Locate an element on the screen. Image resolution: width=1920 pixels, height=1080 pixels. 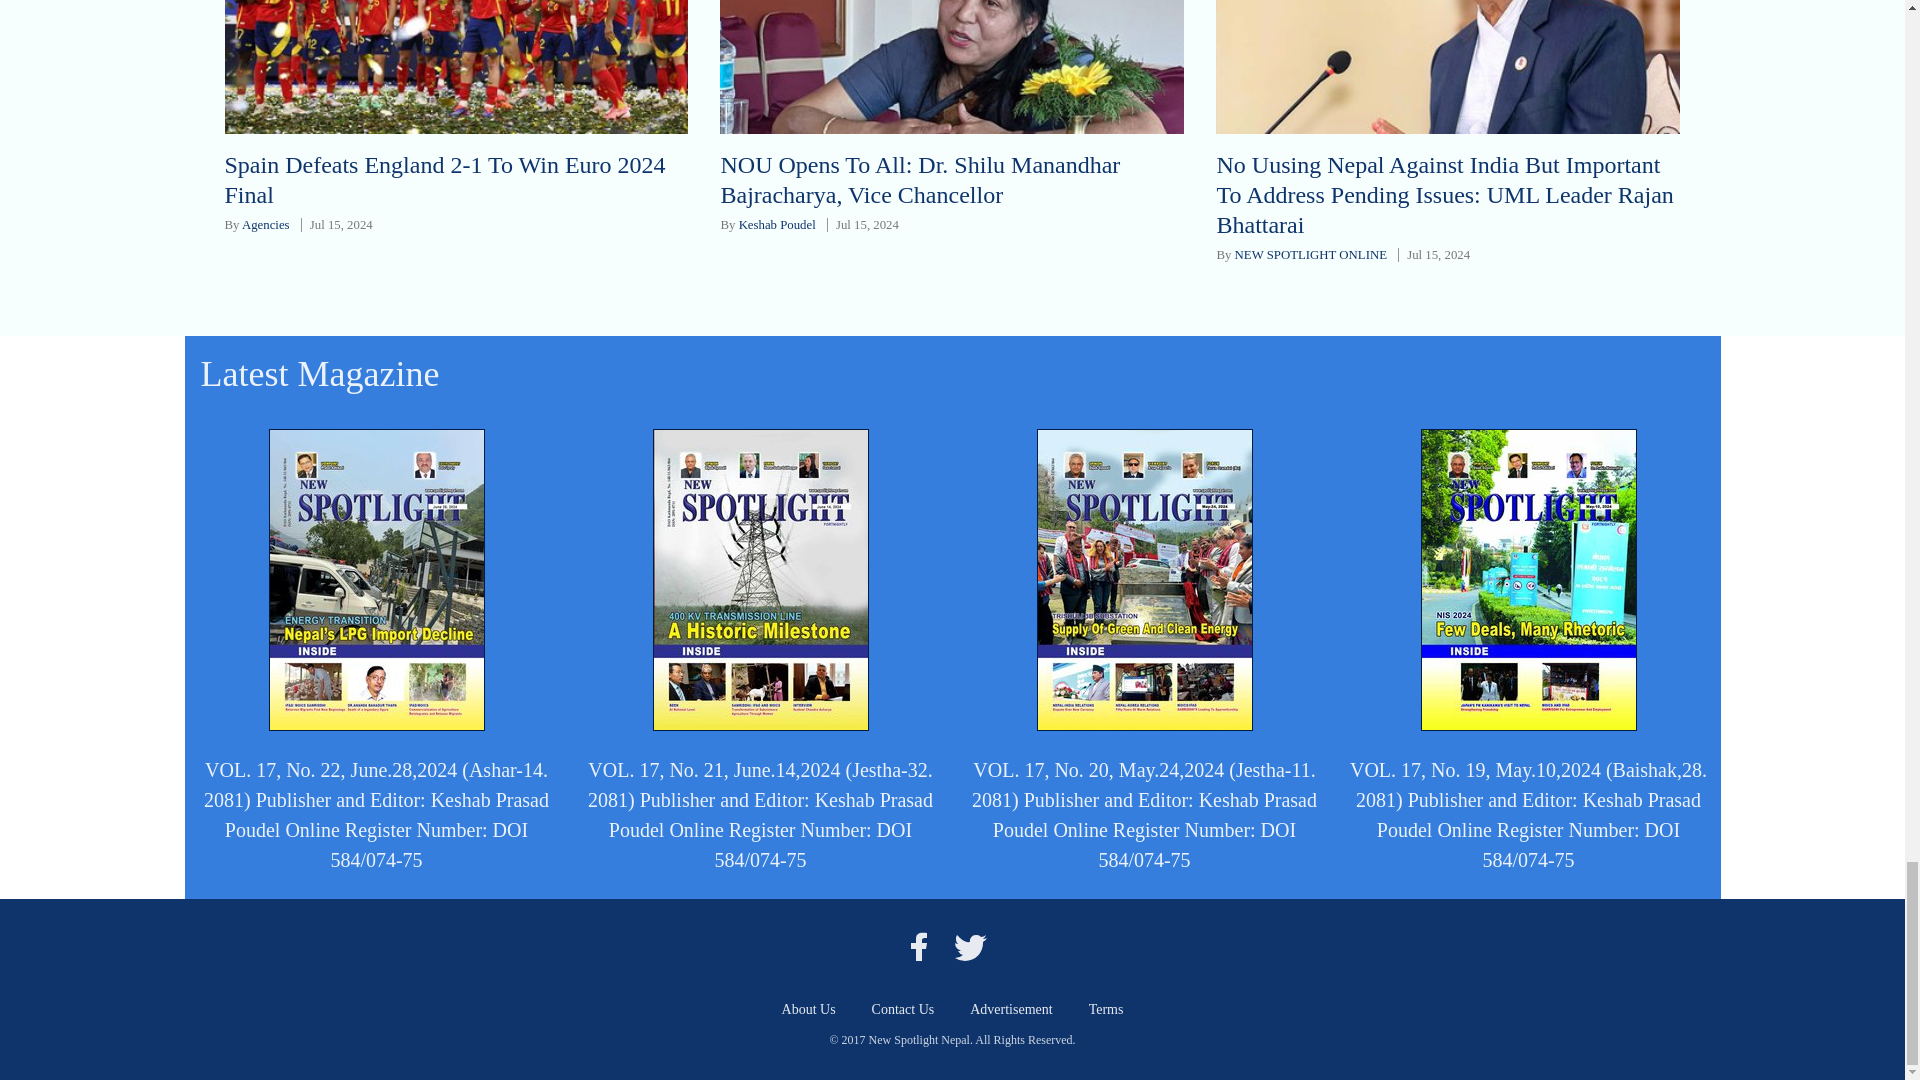
Spotlight Nepal Facebook is located at coordinates (918, 946).